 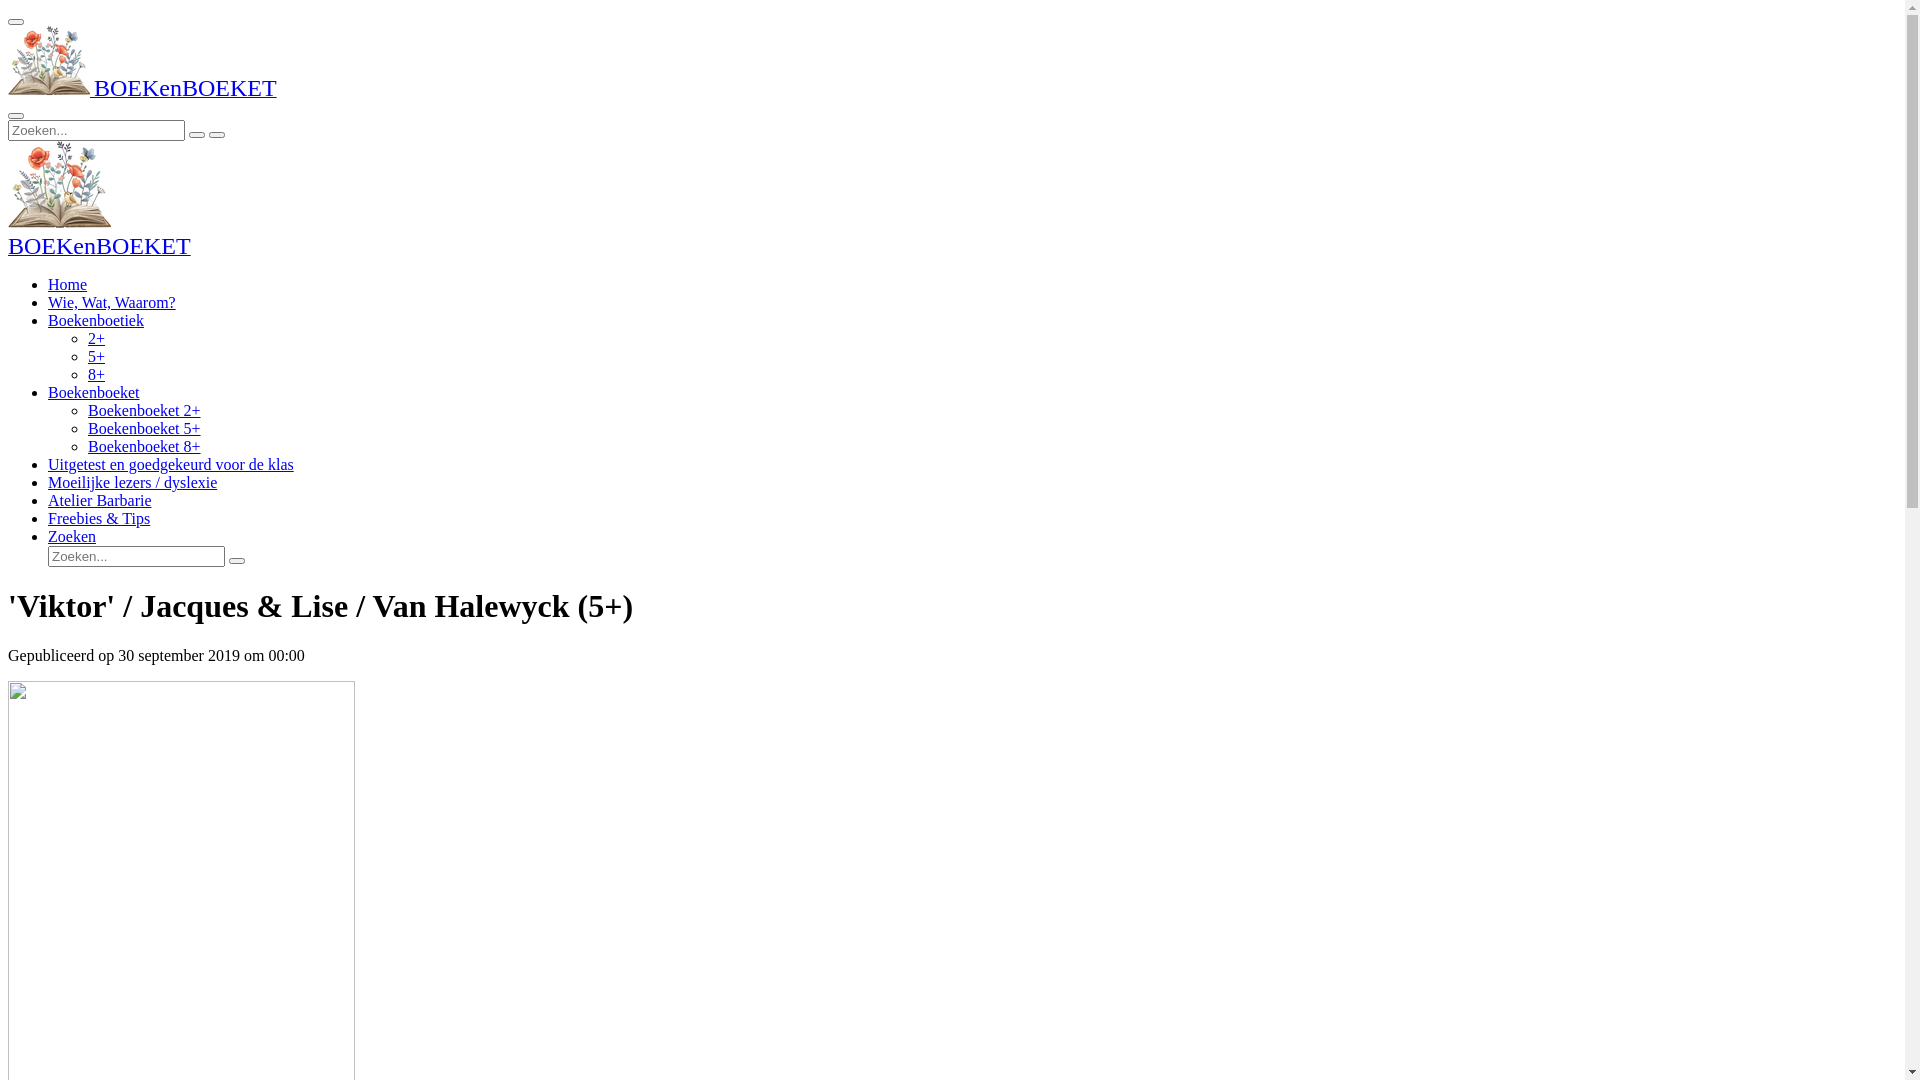 What do you see at coordinates (100, 248) in the screenshot?
I see `BOEKenBOEKET` at bounding box center [100, 248].